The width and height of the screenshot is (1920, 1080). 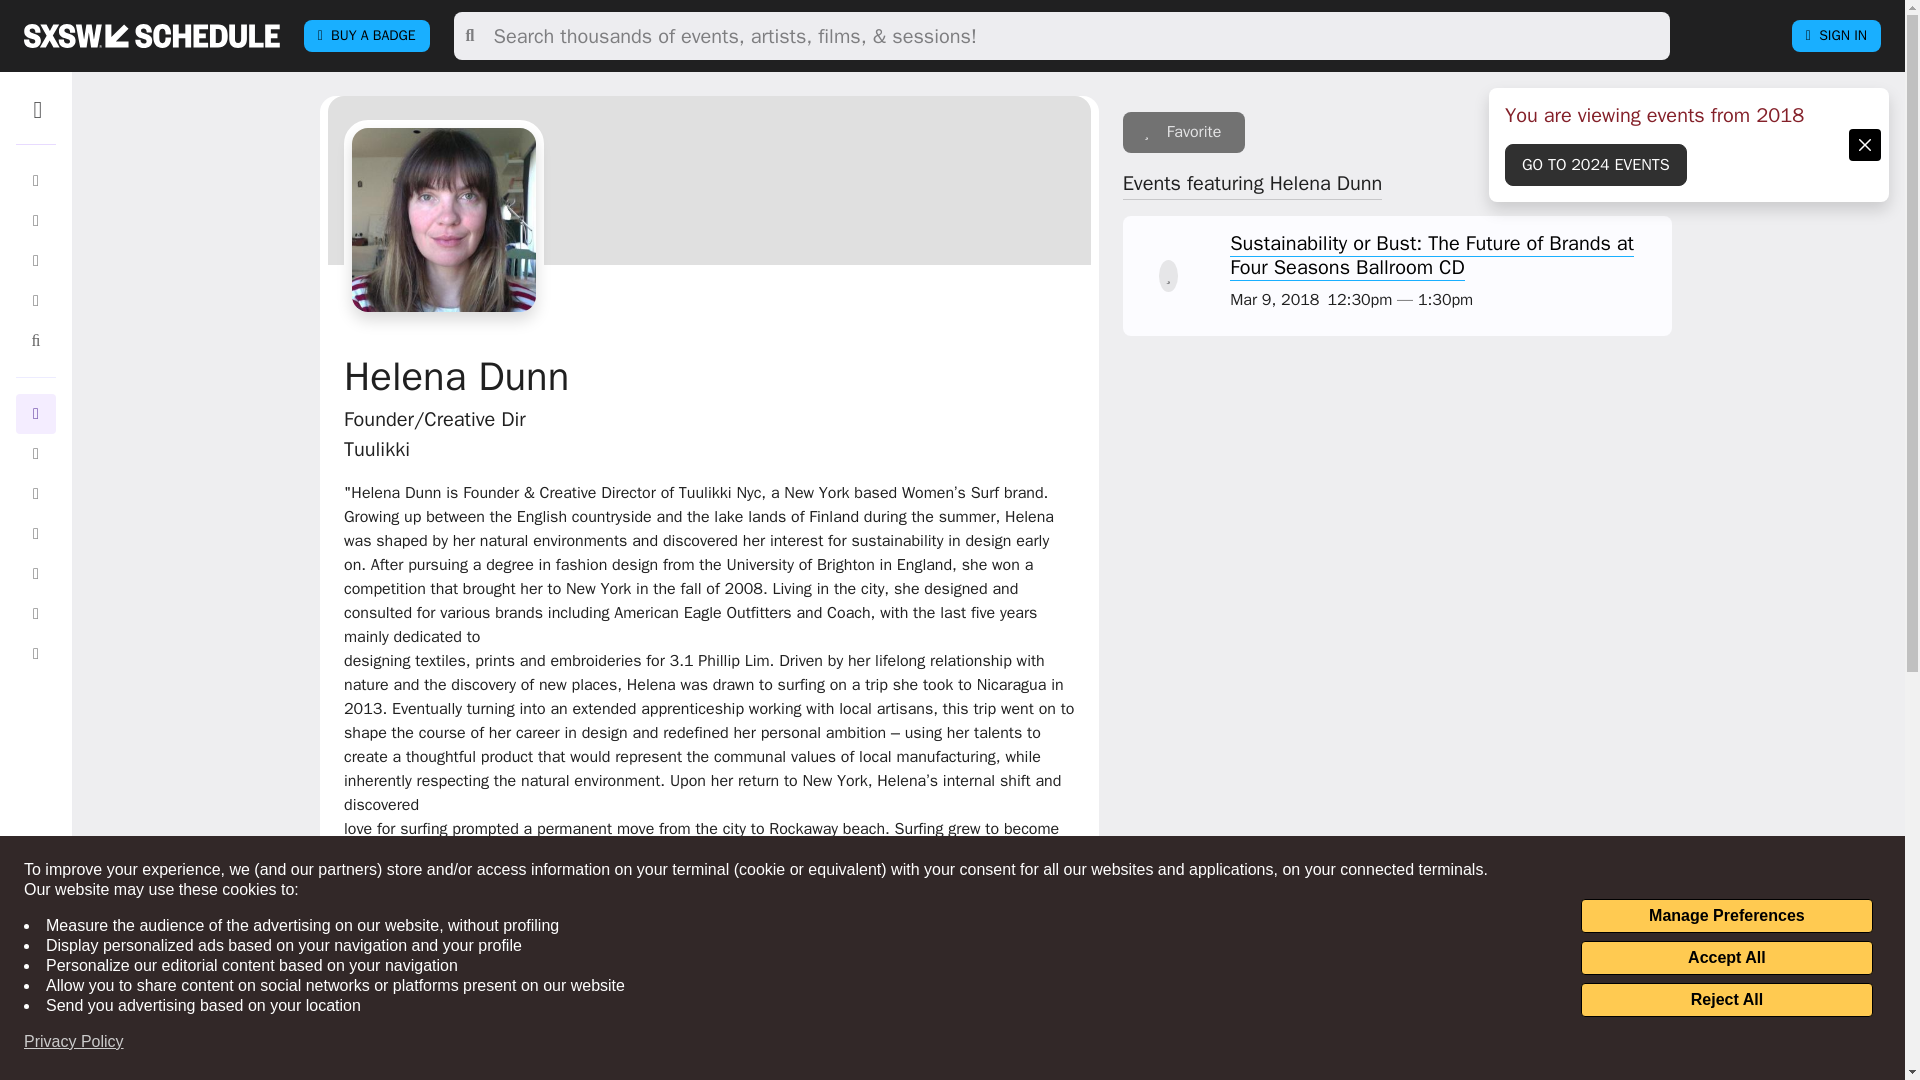 What do you see at coordinates (151, 35) in the screenshot?
I see `sxsw SCHEDULE` at bounding box center [151, 35].